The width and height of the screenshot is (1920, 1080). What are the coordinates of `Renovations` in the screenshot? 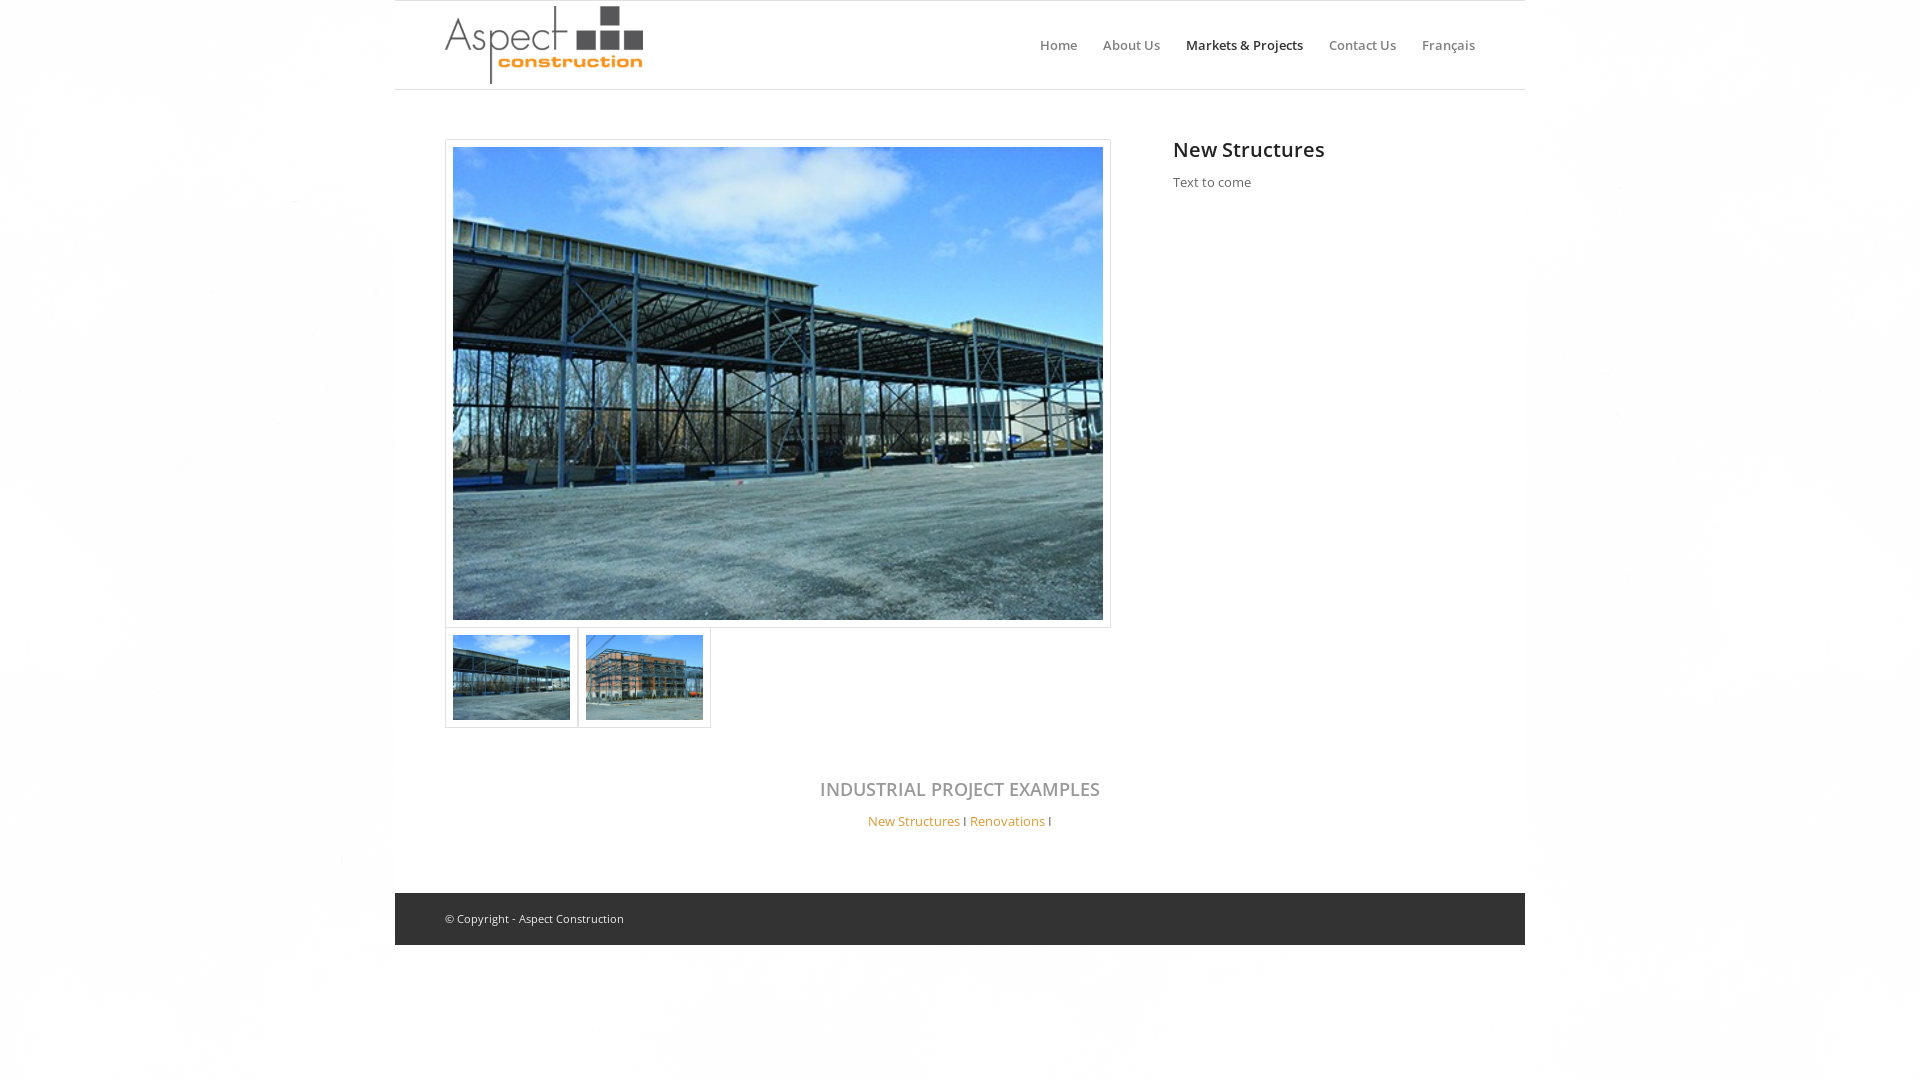 It's located at (1008, 821).